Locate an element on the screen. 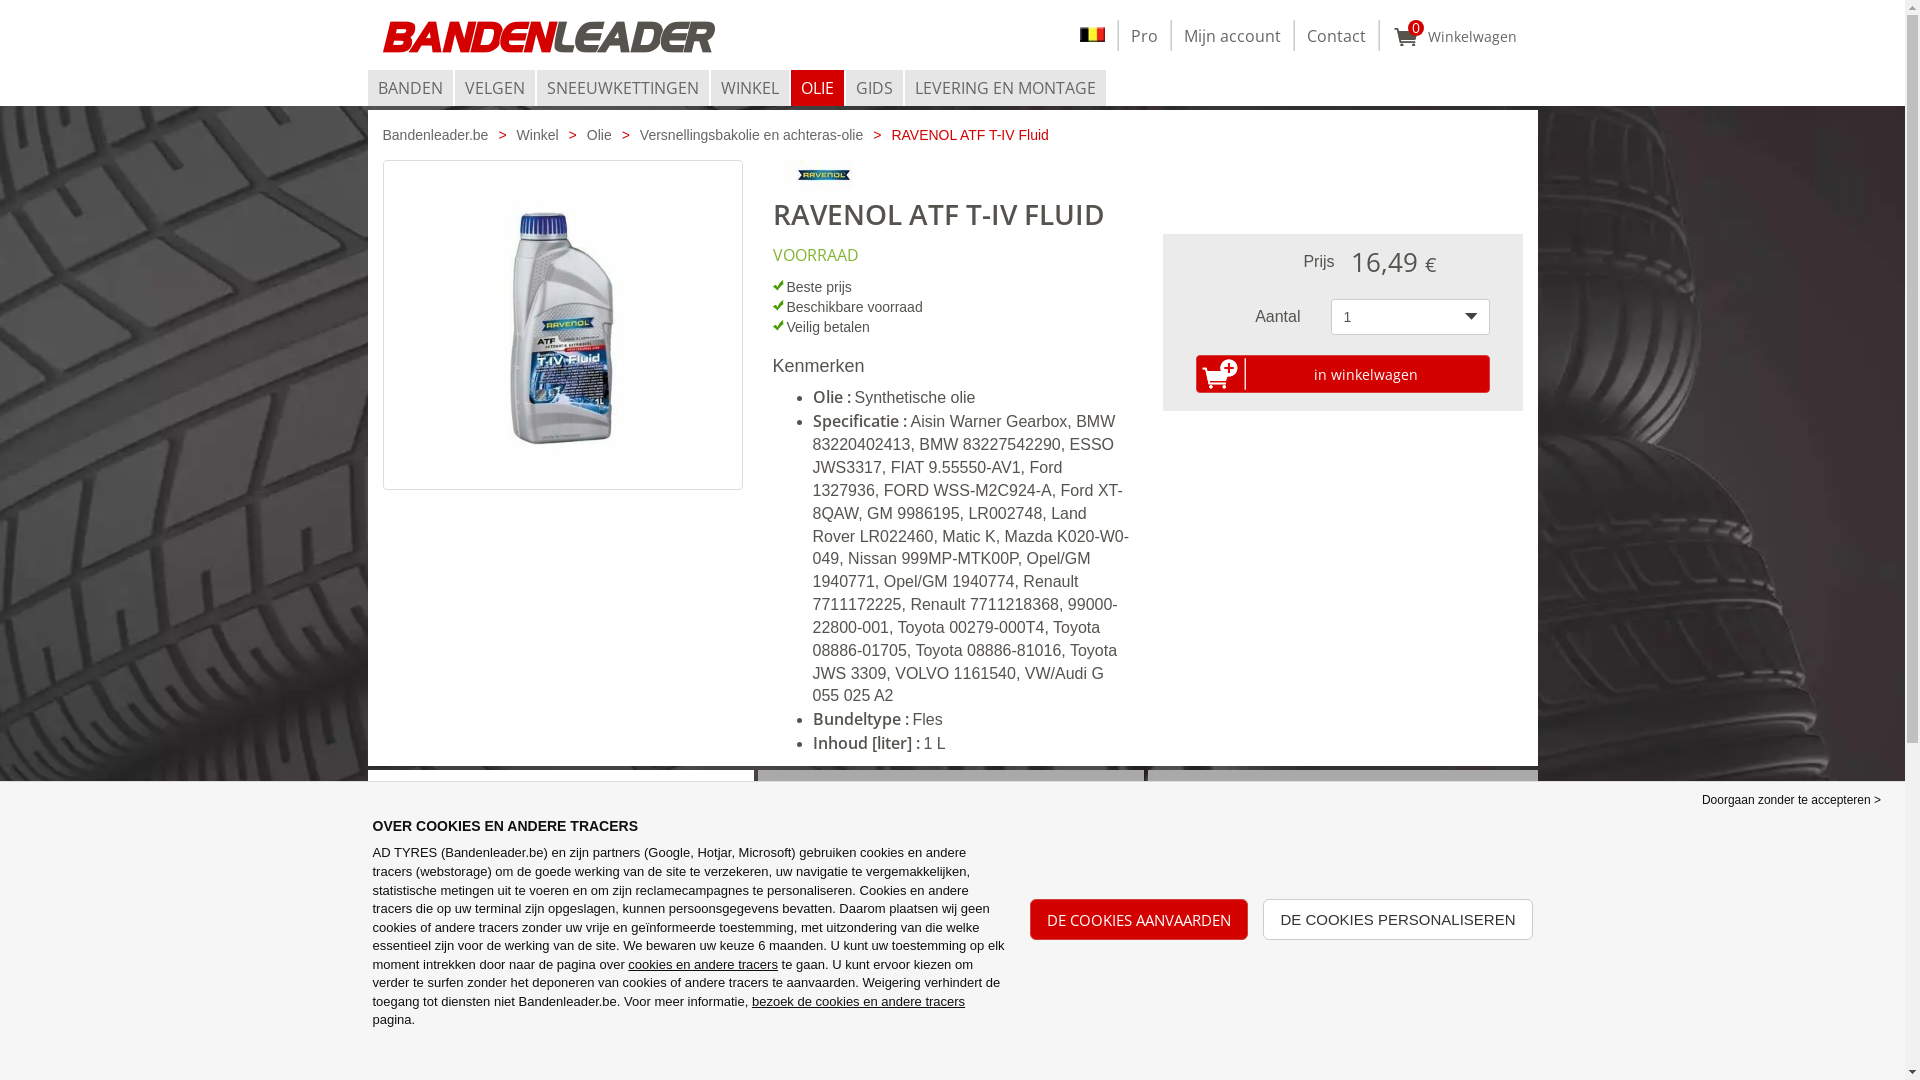 This screenshot has width=1920, height=1080. WINKEL is located at coordinates (749, 88).